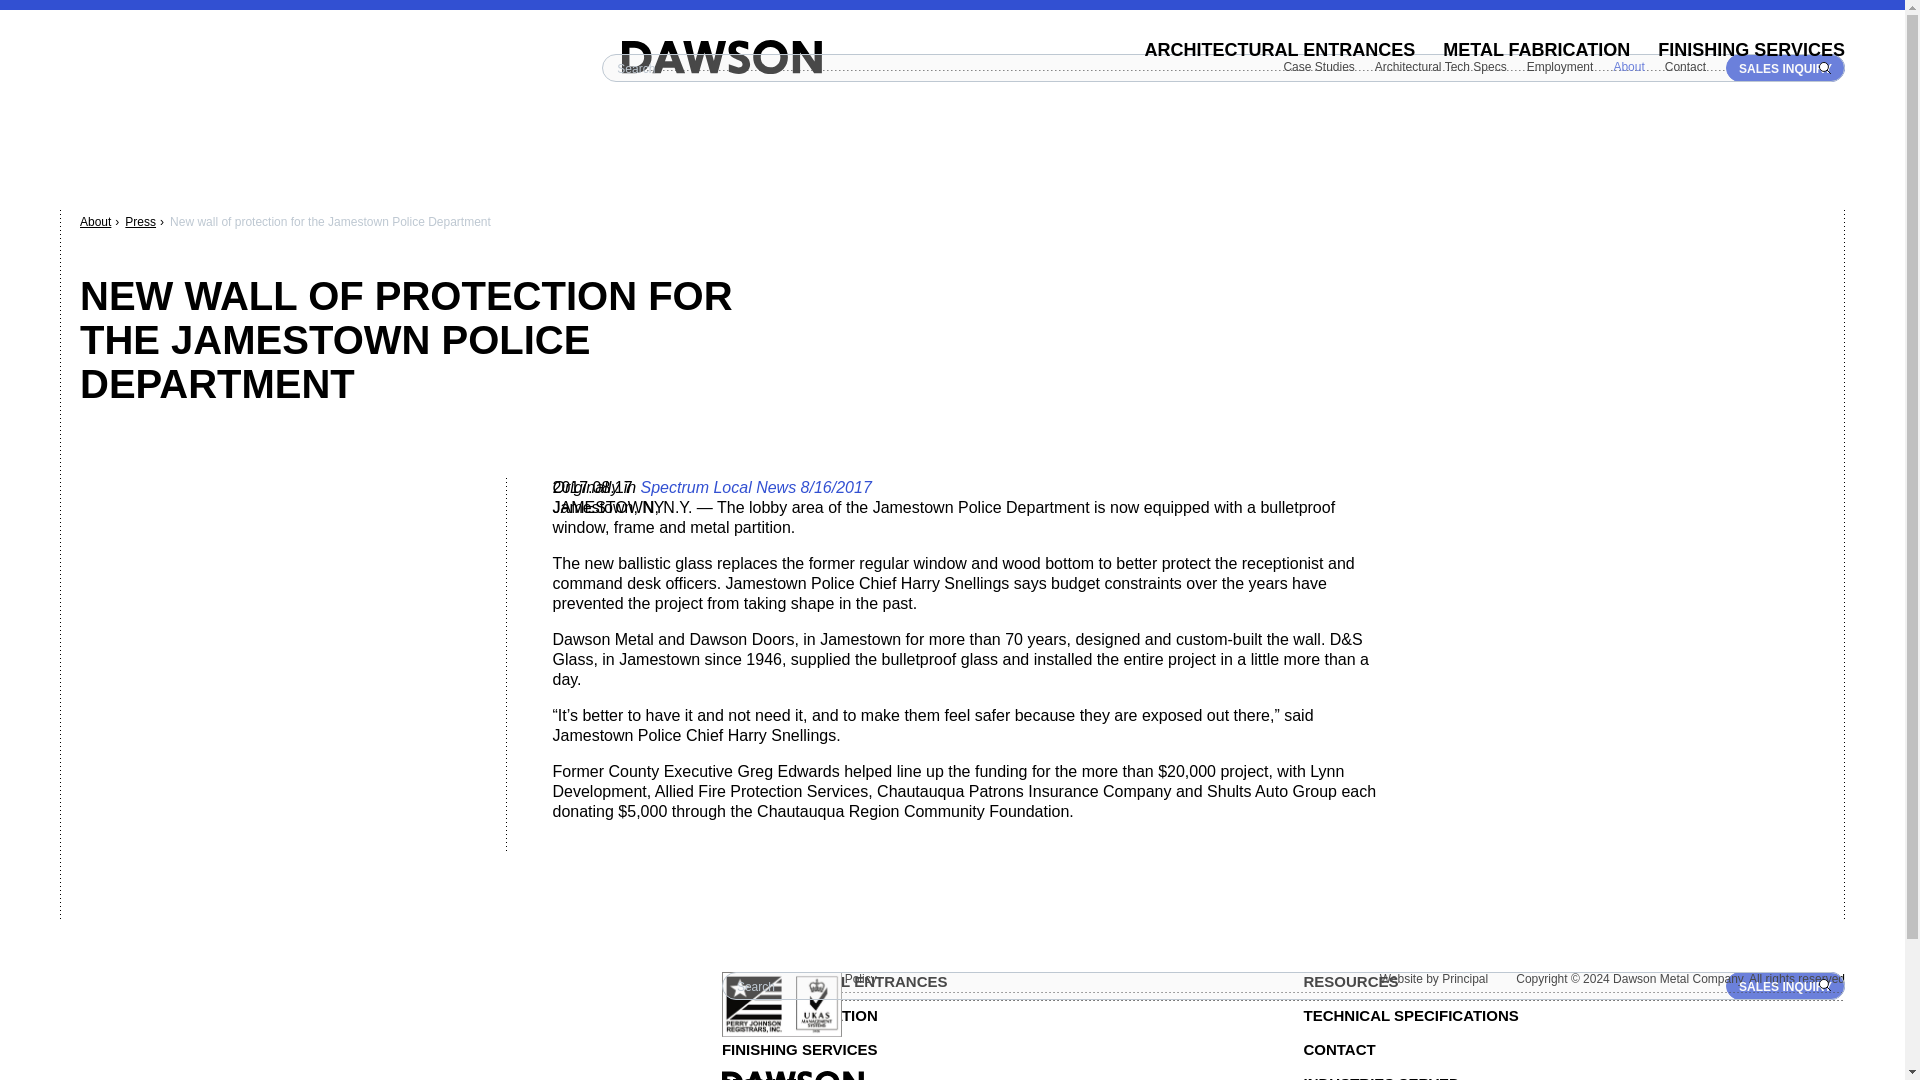 This screenshot has height=1080, width=1920. Describe the element at coordinates (1786, 986) in the screenshot. I see `SALES INQUIRY` at that location.